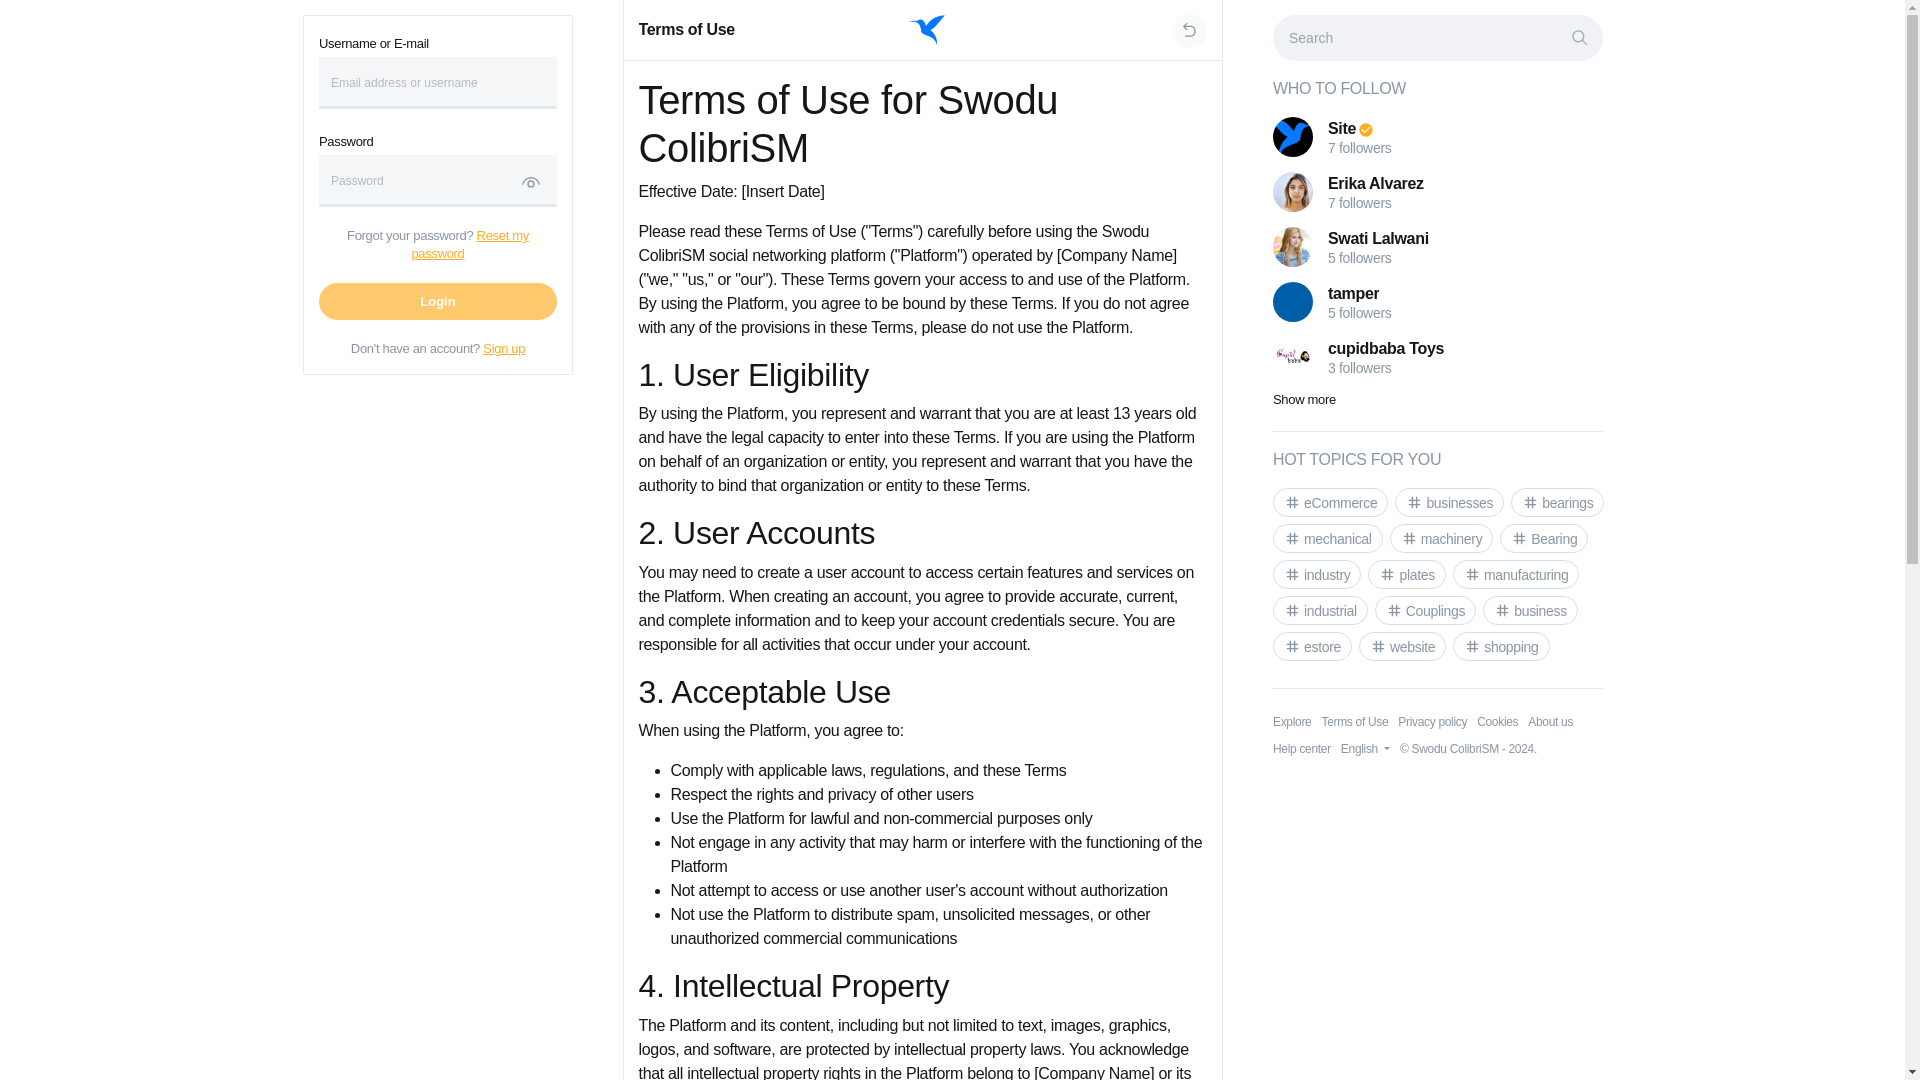 The image size is (1920, 1080). What do you see at coordinates (1440, 538) in the screenshot?
I see `Posts 3` at bounding box center [1440, 538].